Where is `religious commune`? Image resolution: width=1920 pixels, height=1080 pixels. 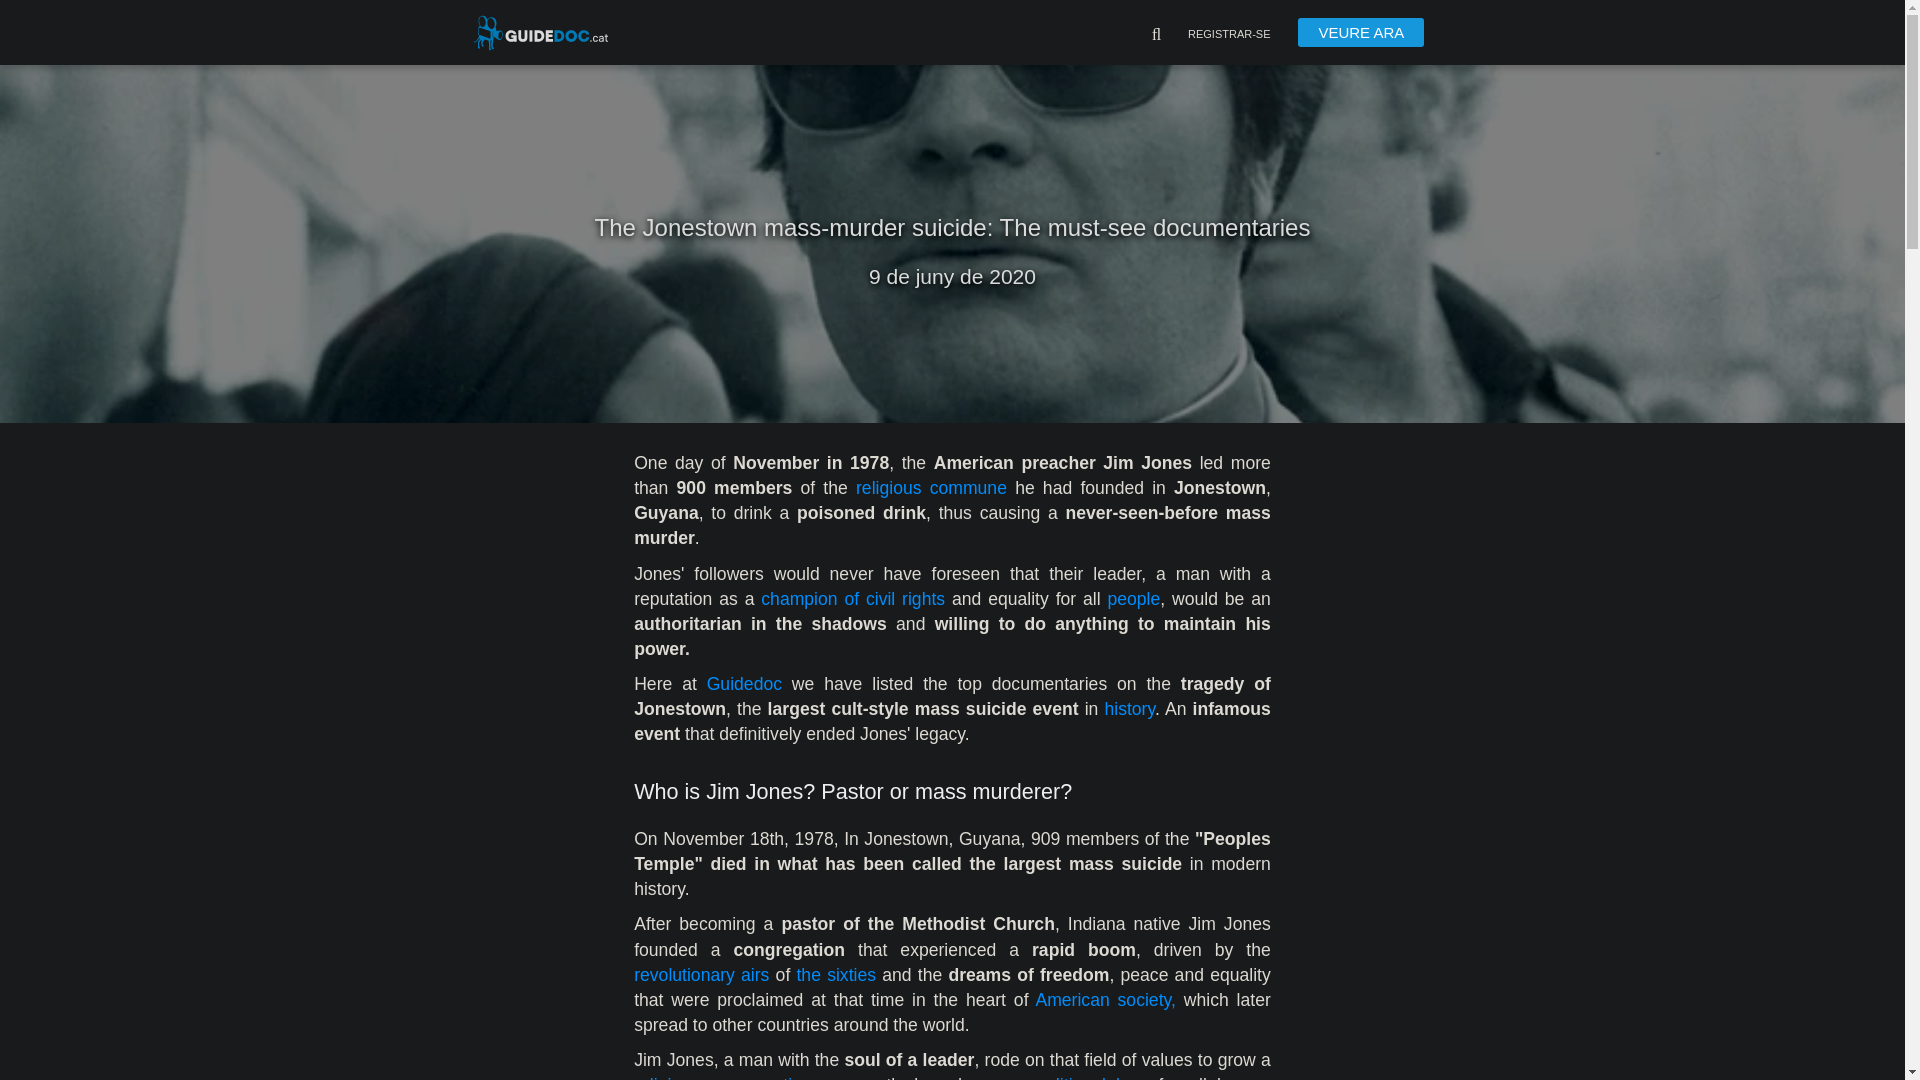
religious commune is located at coordinates (931, 488).